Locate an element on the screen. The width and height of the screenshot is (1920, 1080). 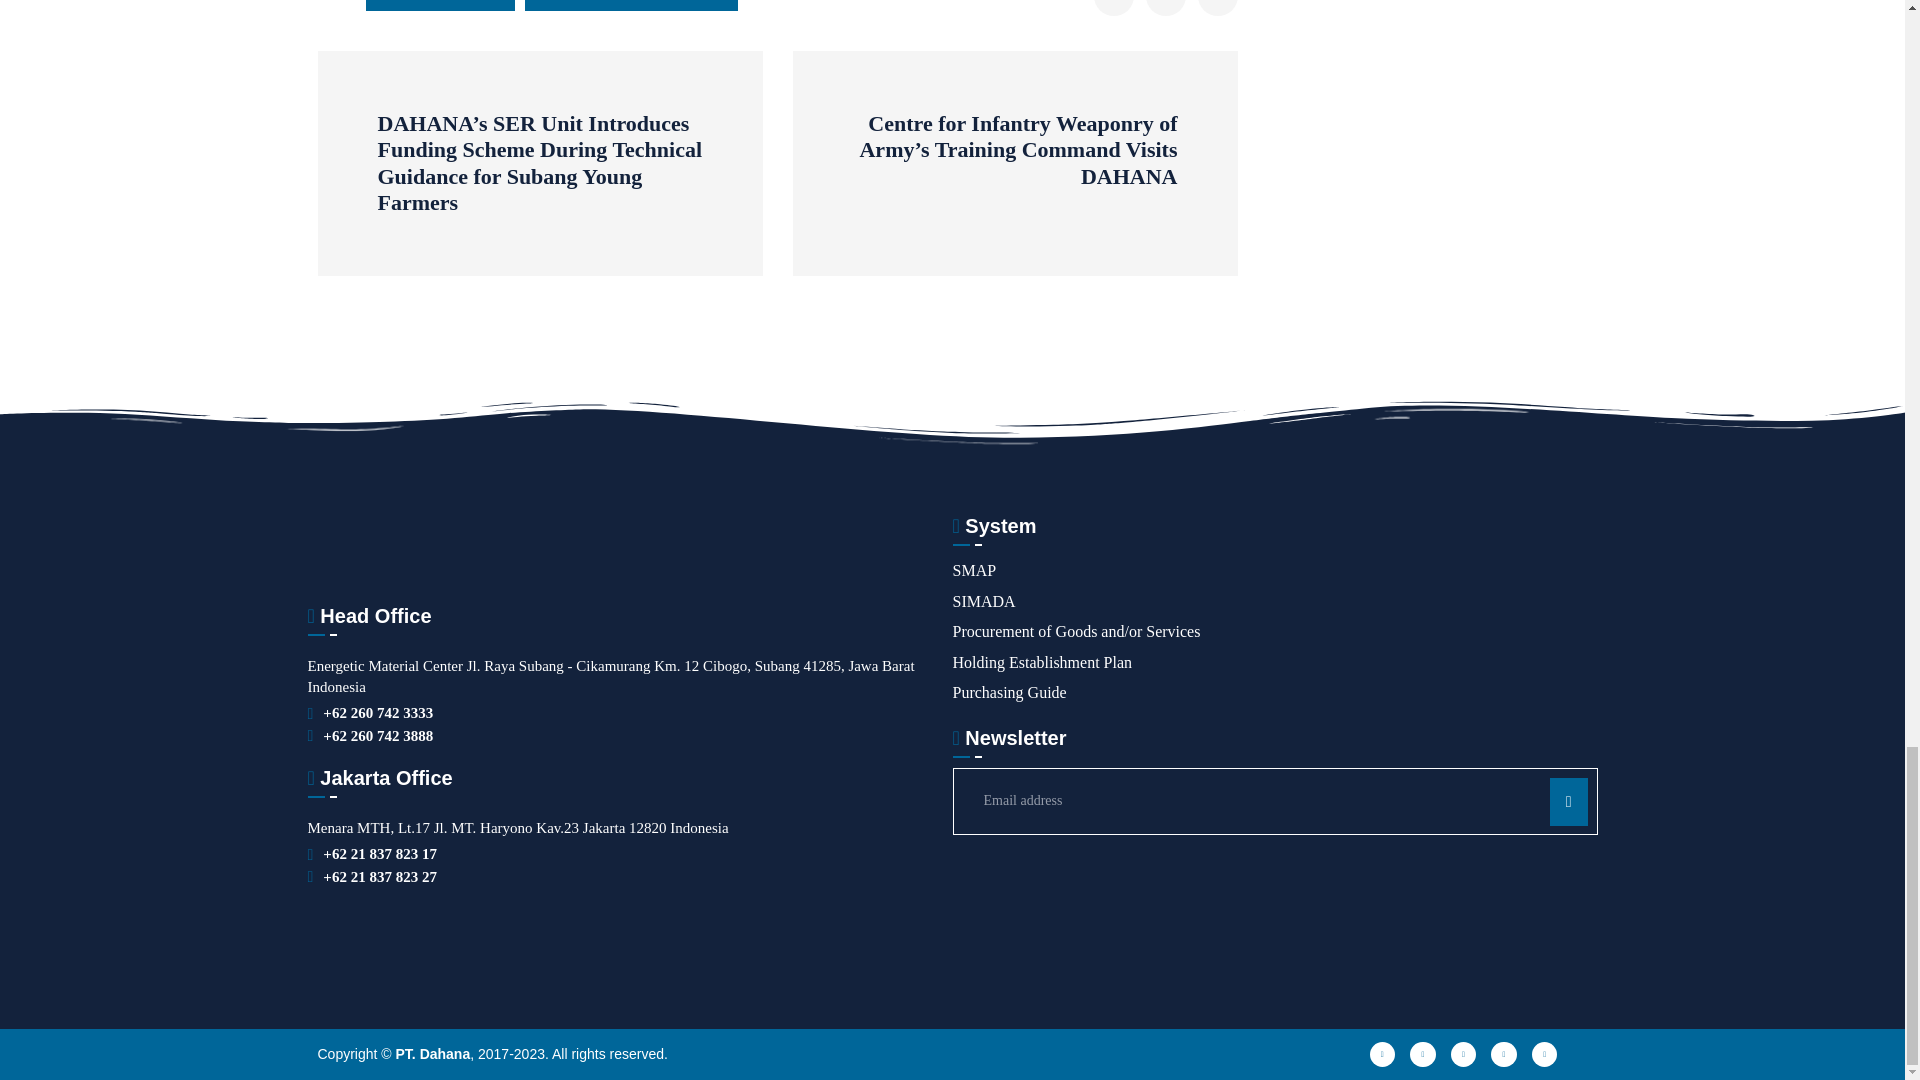
Head of Subang District Court Visits DAHANA Campus is located at coordinates (1218, 8).